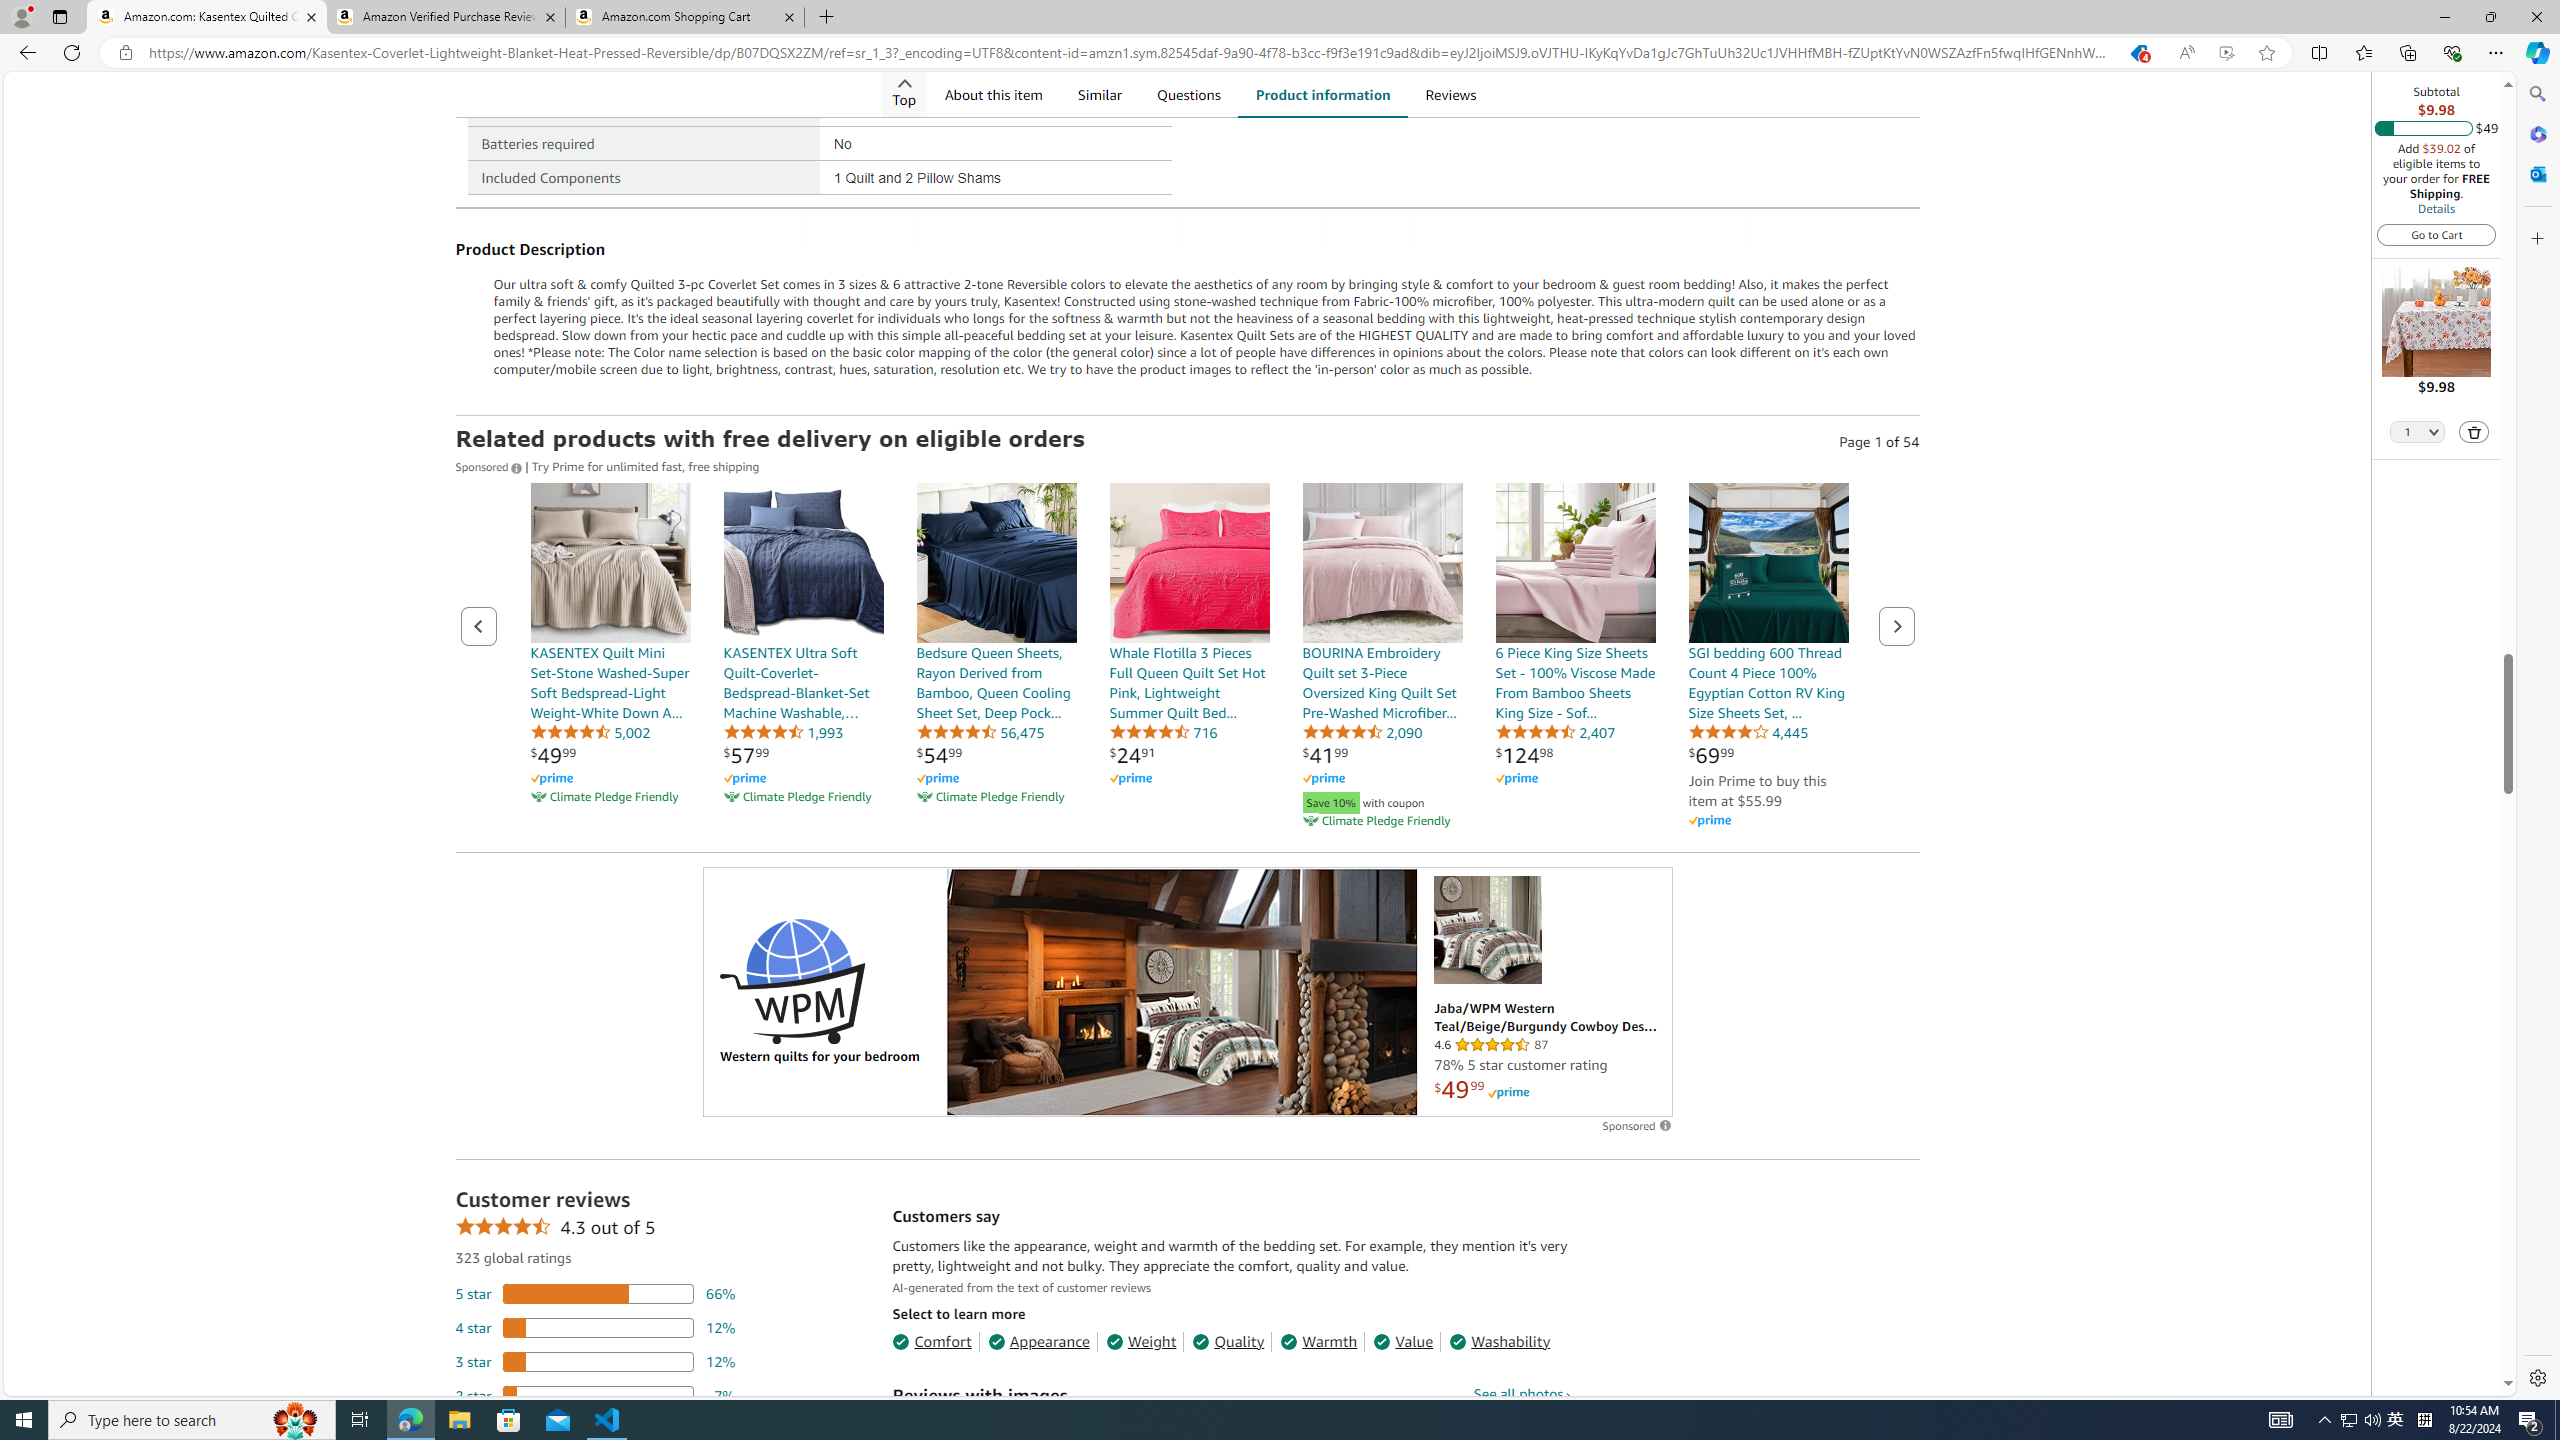 Image resolution: width=2560 pixels, height=1440 pixels. I want to click on Shopping in Microsoft Edge, so click(2138, 53).